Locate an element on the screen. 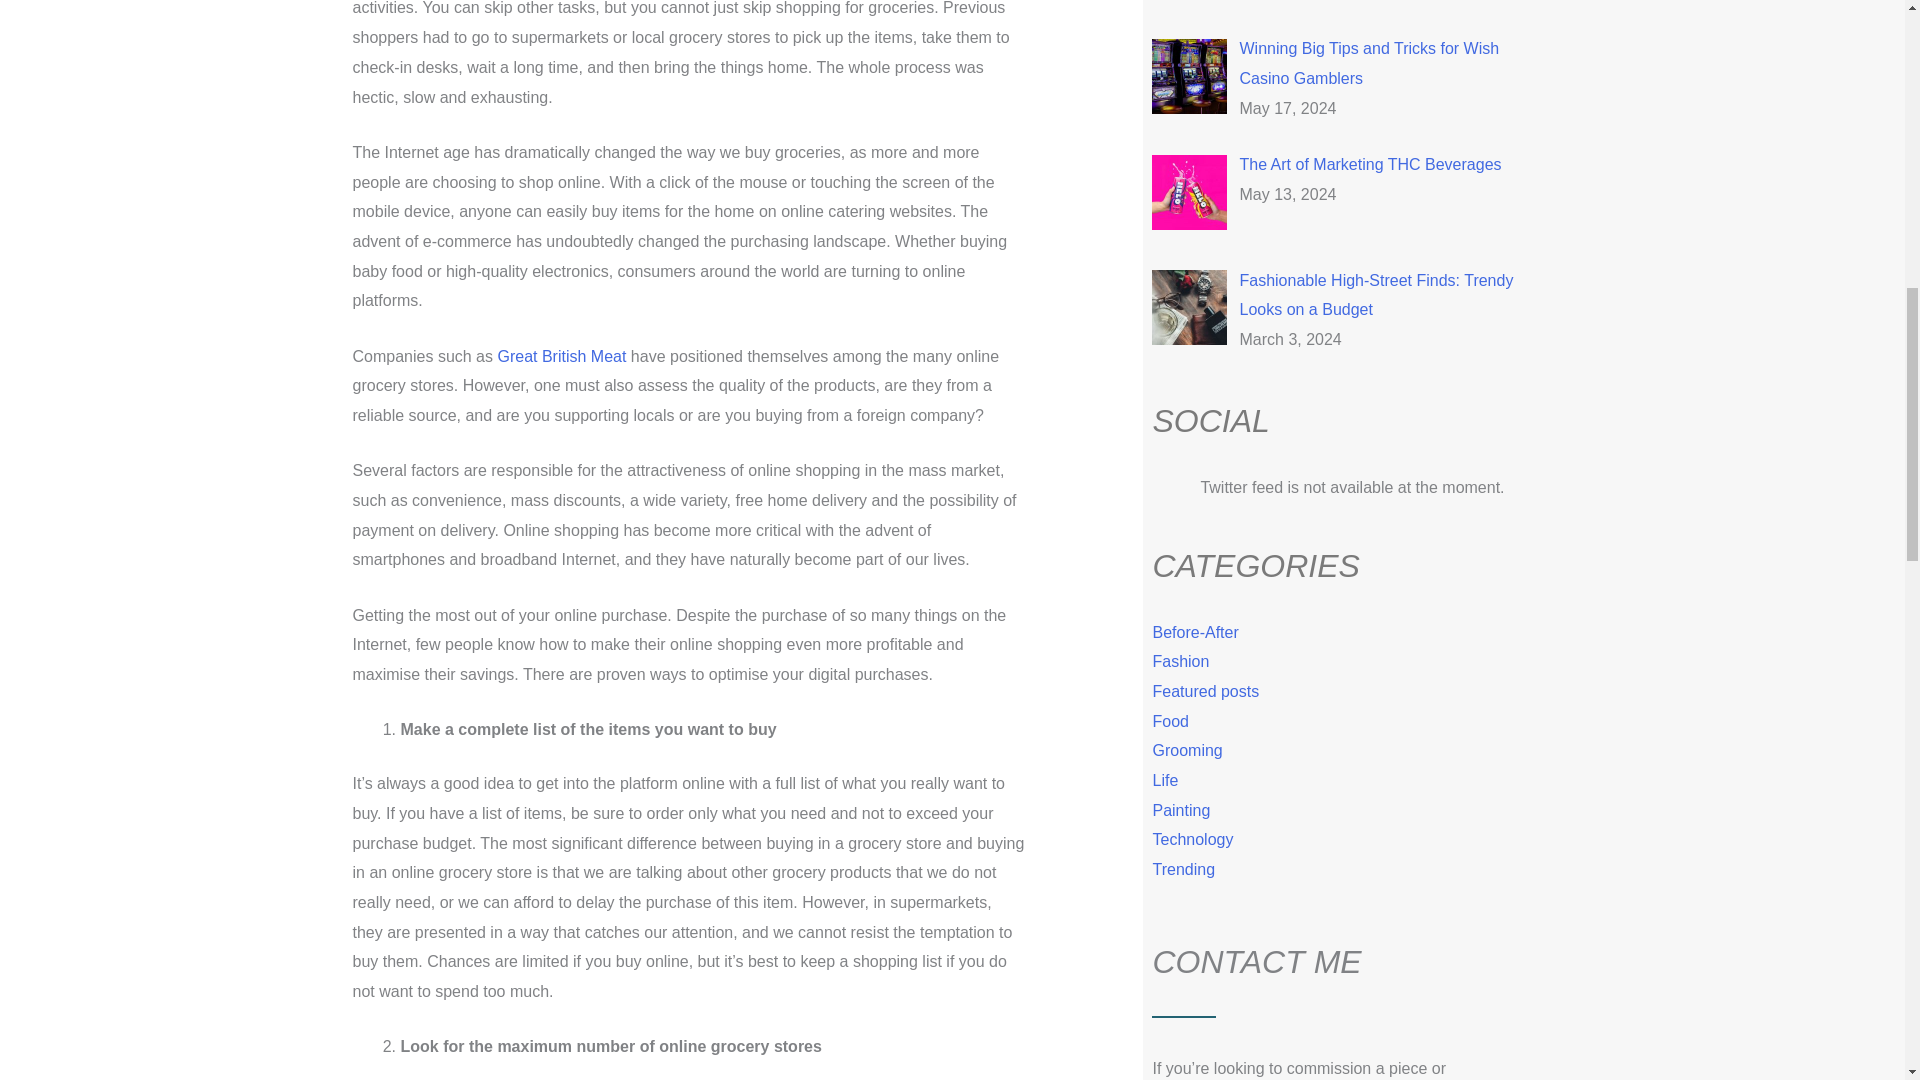 The width and height of the screenshot is (1920, 1080). Fashion is located at coordinates (1180, 661).